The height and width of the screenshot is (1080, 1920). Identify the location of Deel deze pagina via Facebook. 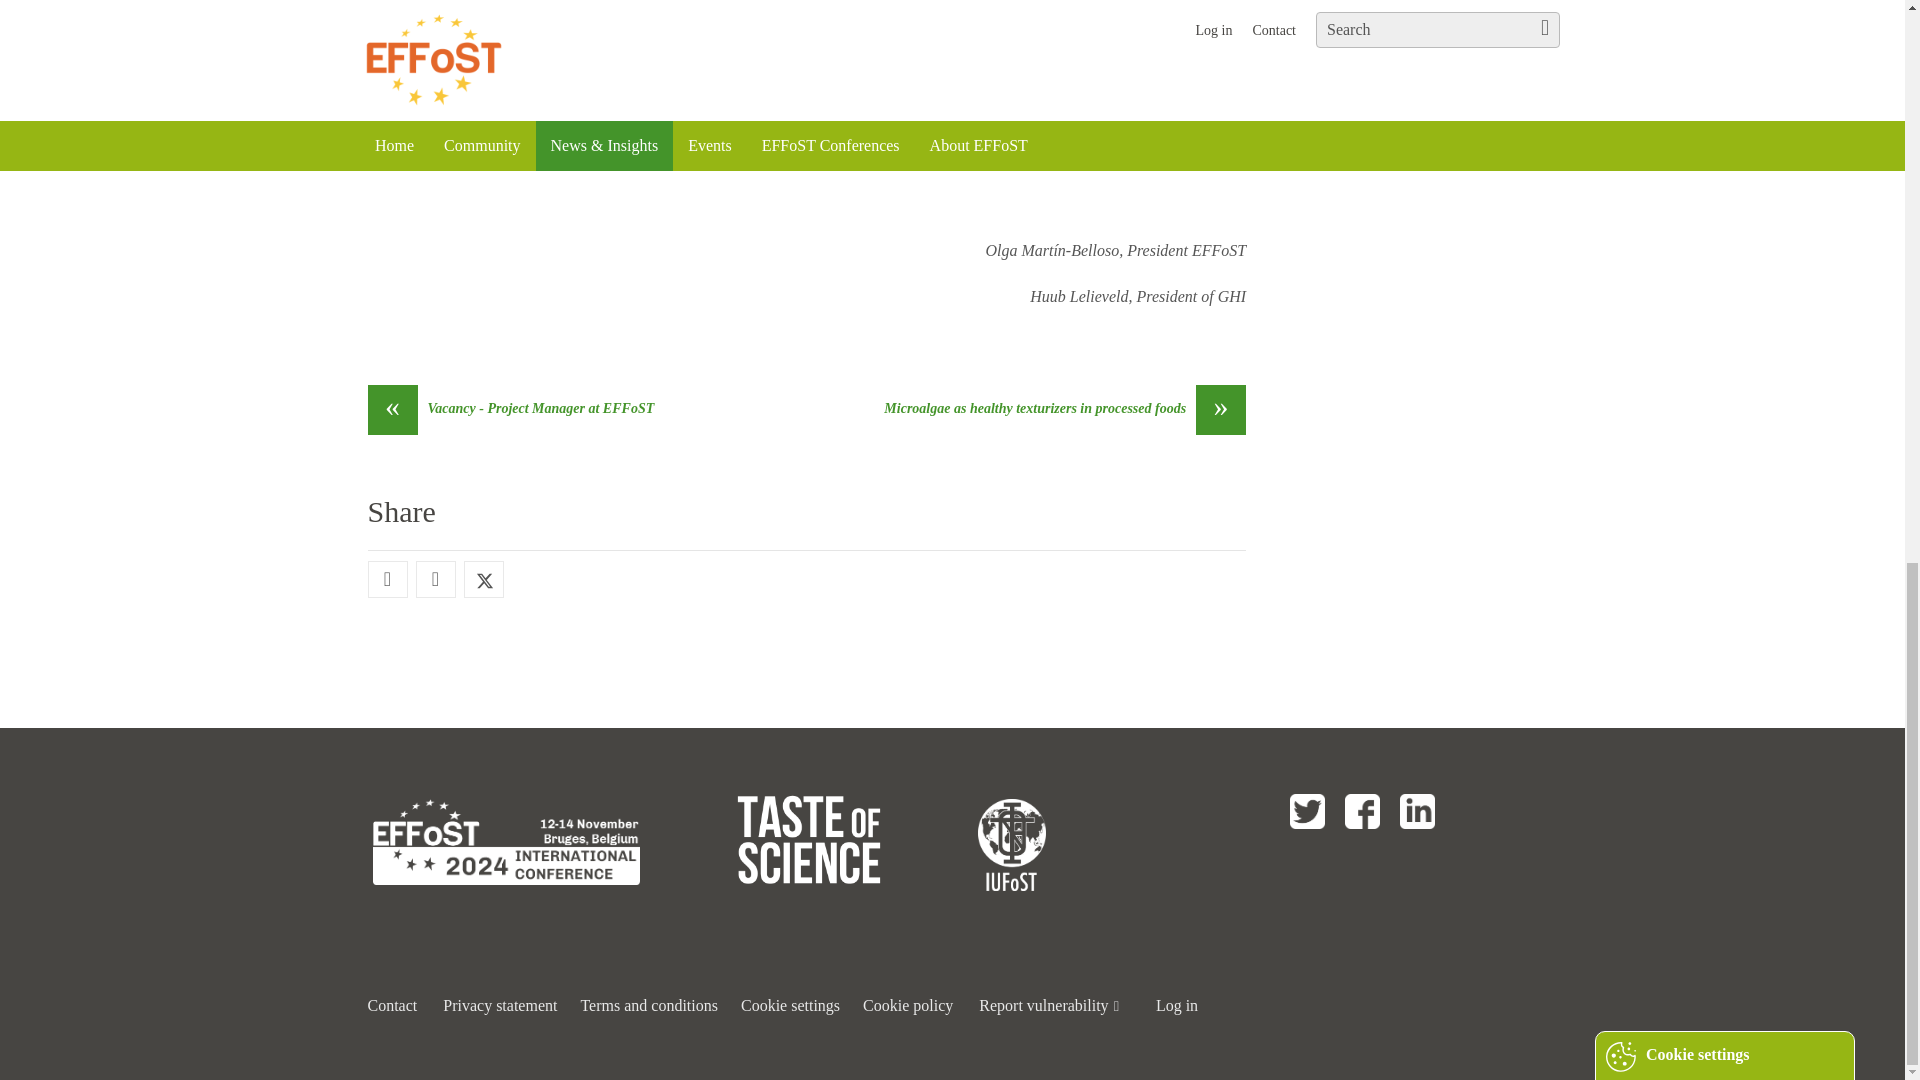
(386, 580).